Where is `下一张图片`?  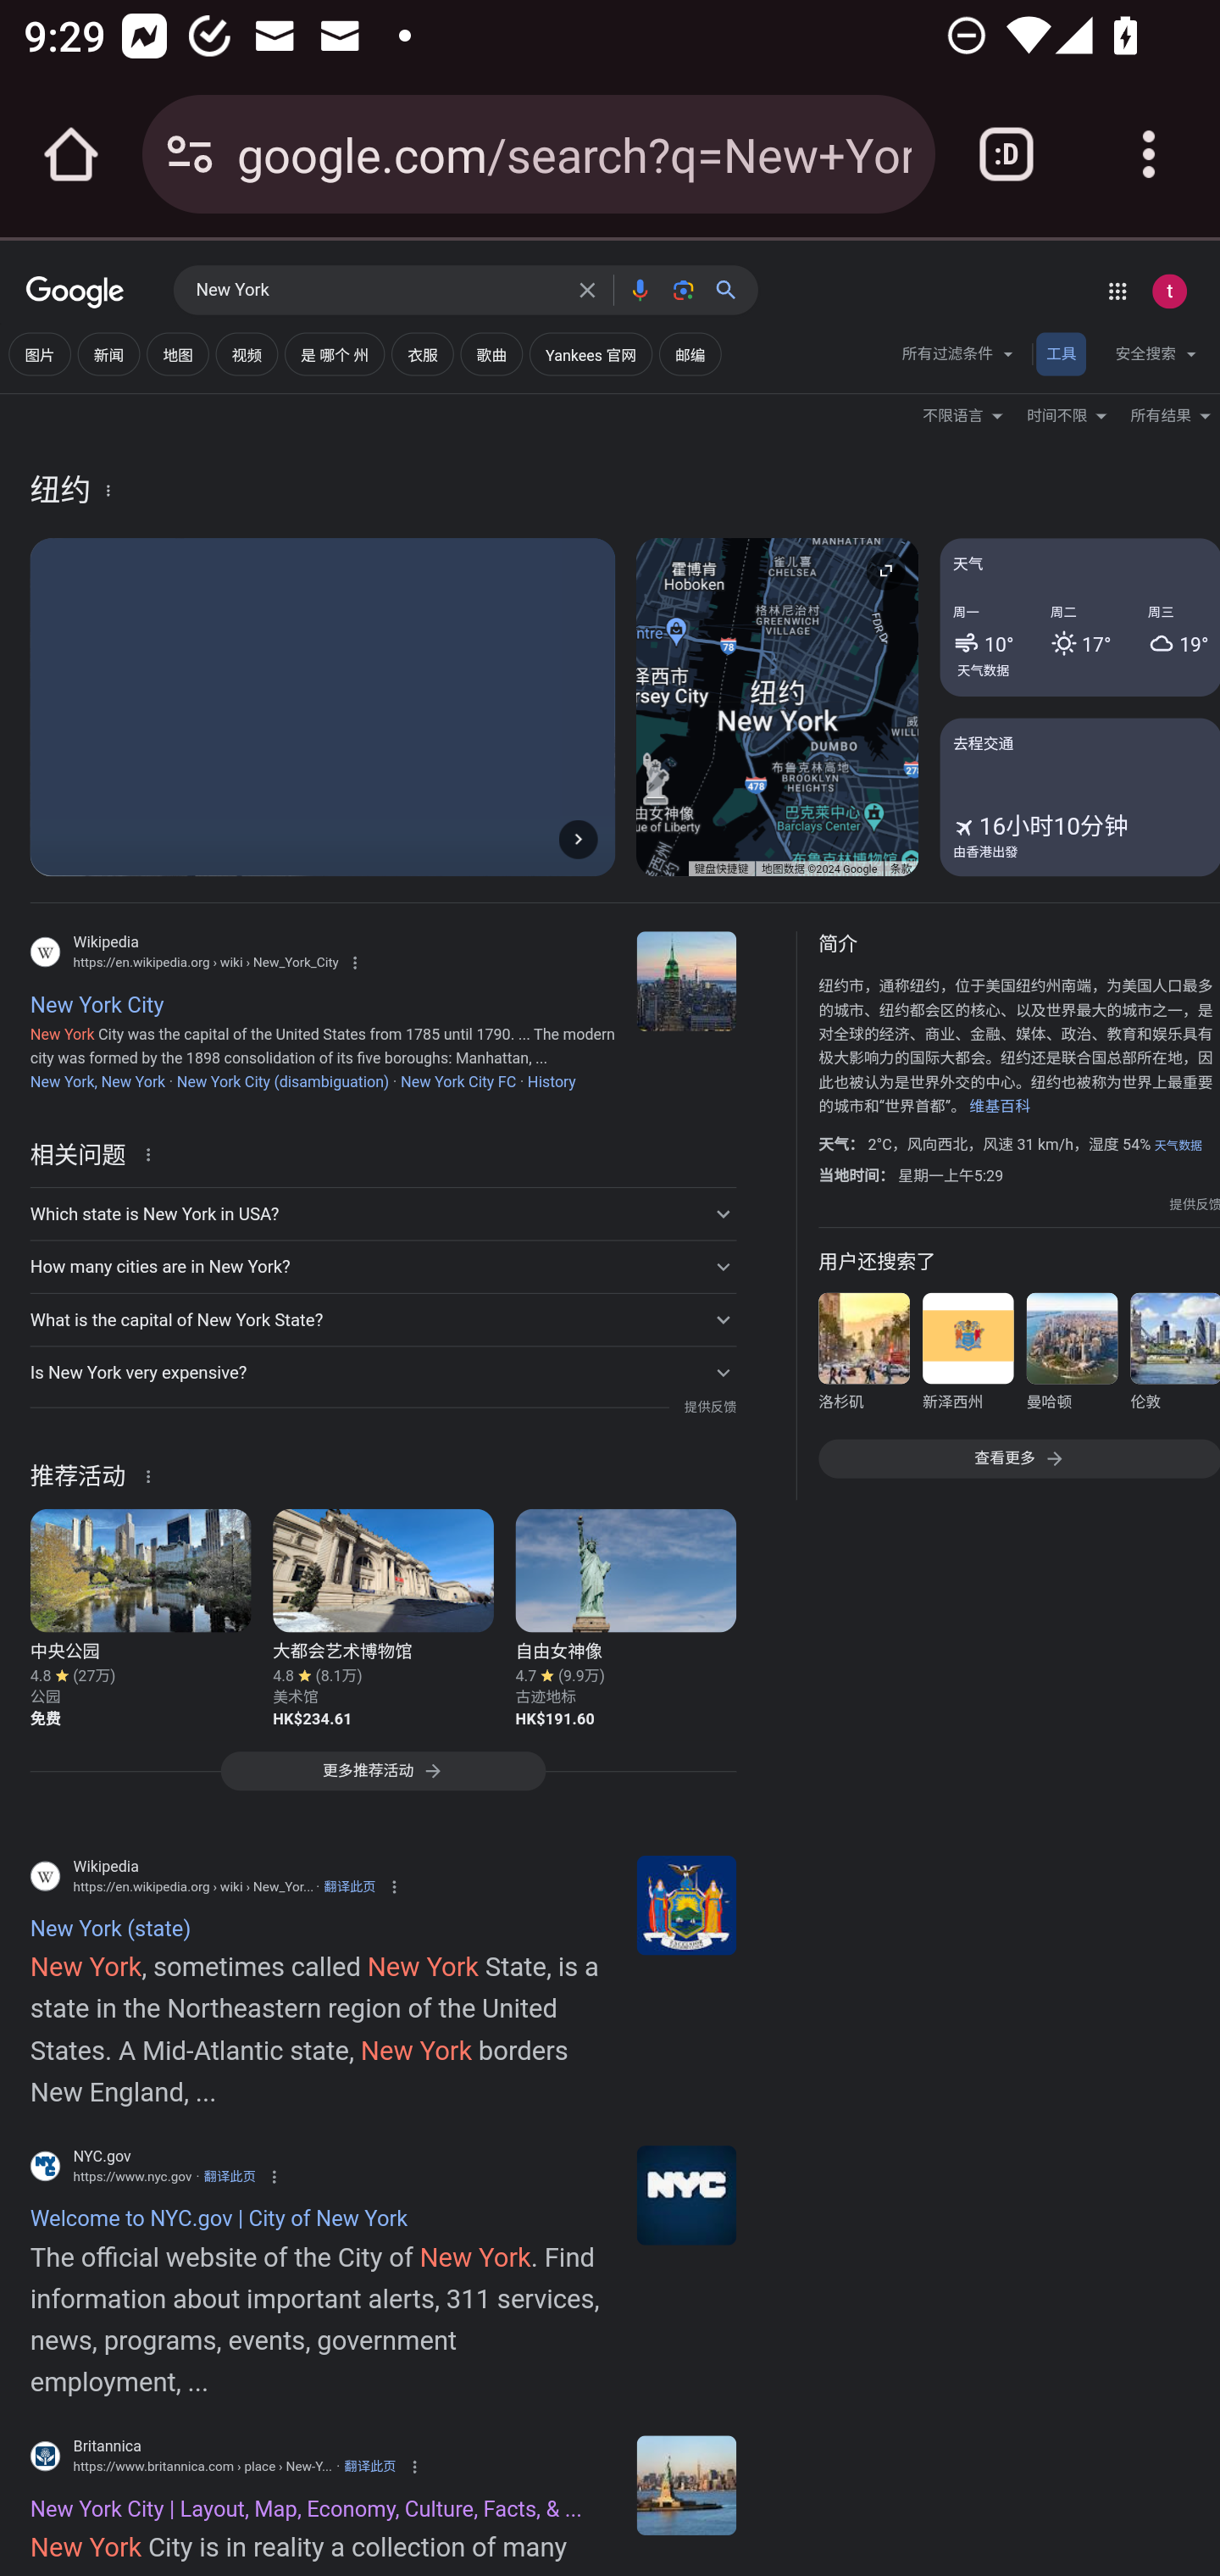 下一张图片 is located at coordinates (578, 838).